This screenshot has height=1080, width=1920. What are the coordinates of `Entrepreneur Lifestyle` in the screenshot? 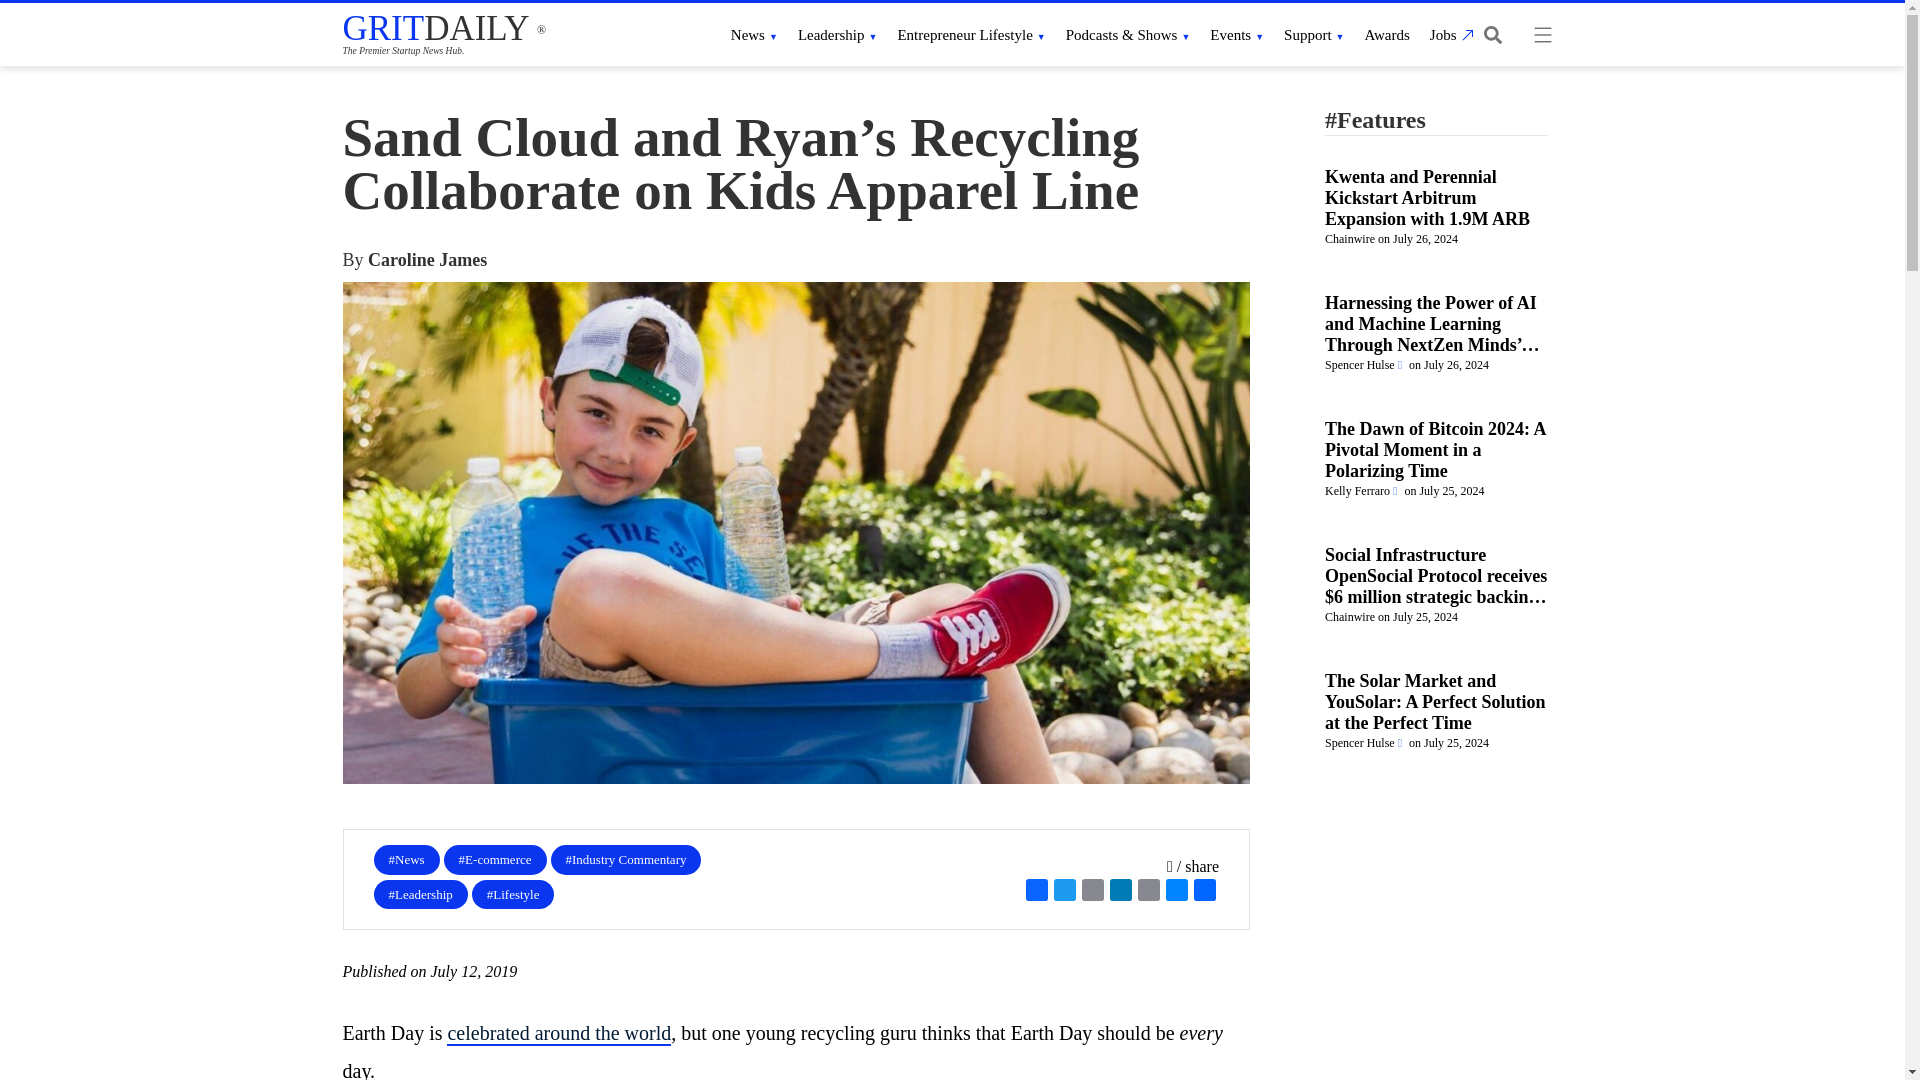 It's located at (970, 34).